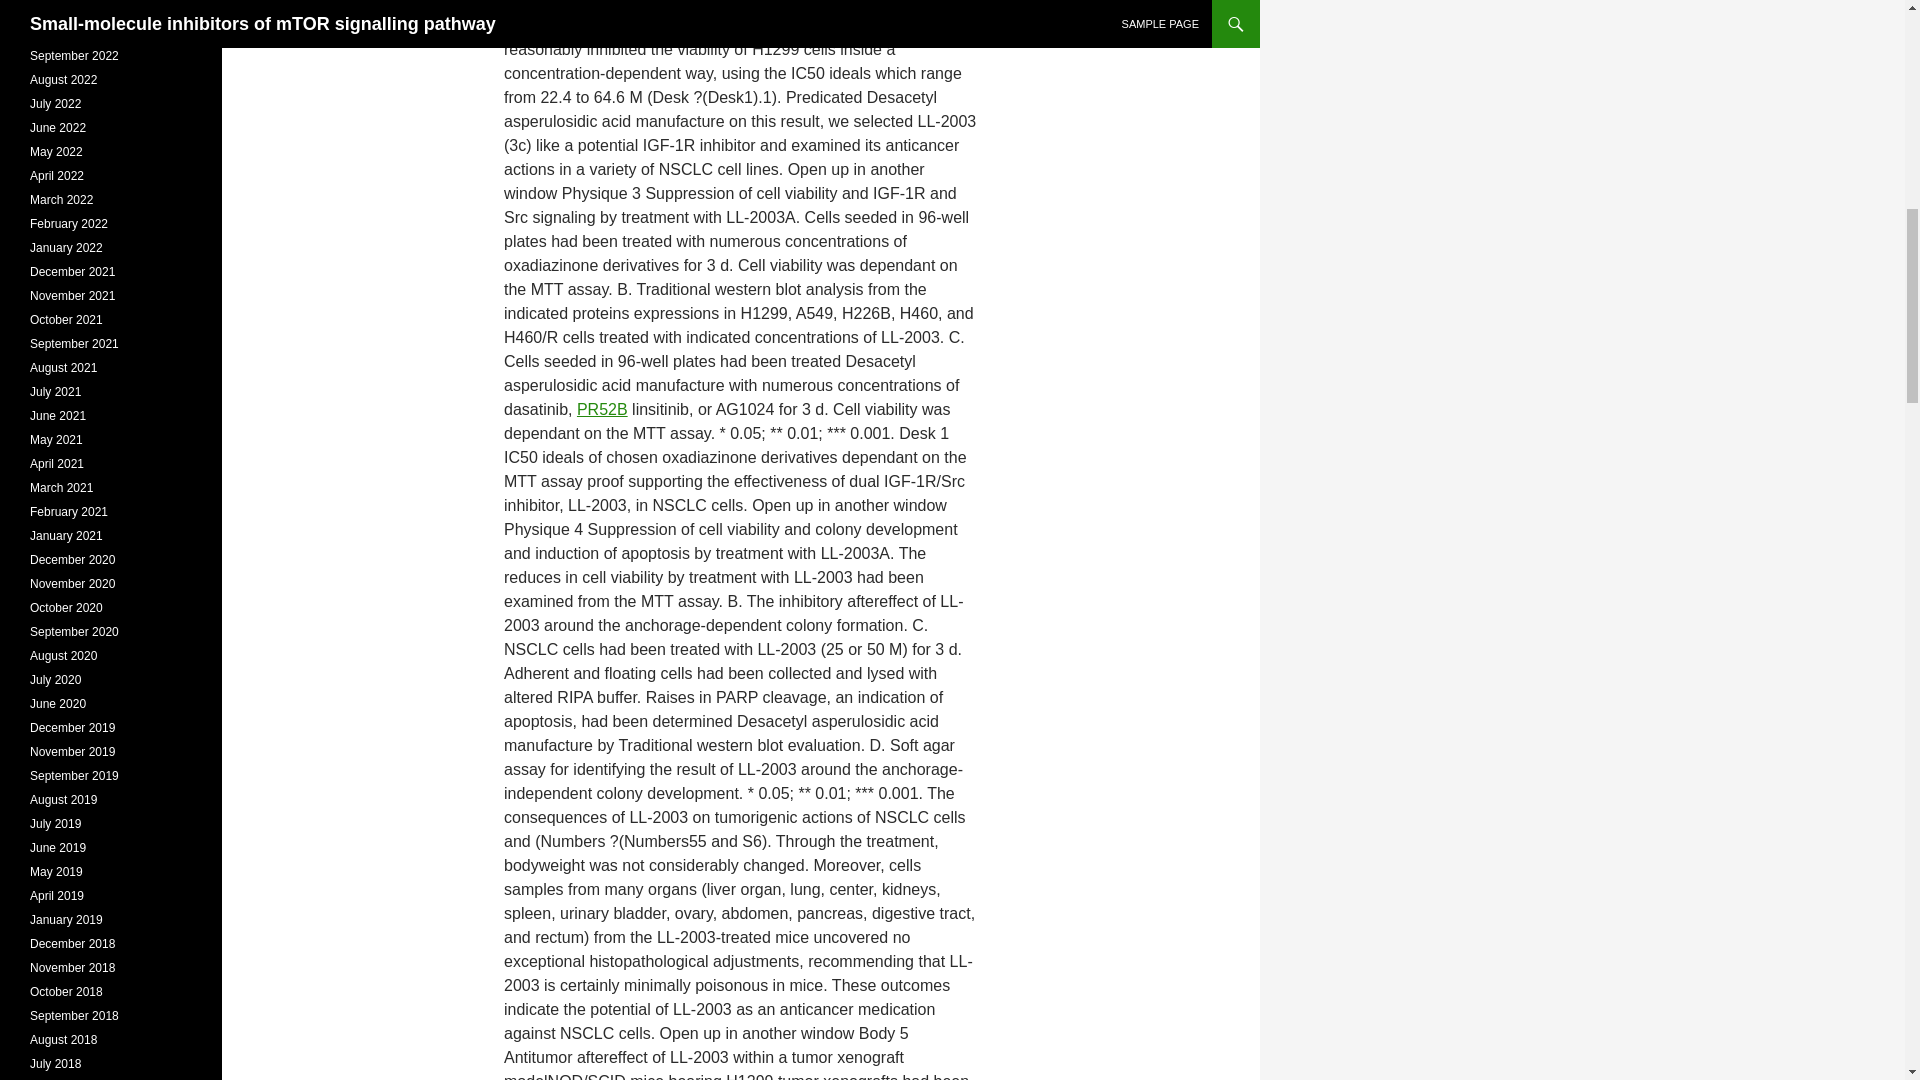 This screenshot has width=1920, height=1080. I want to click on June 2022, so click(58, 128).